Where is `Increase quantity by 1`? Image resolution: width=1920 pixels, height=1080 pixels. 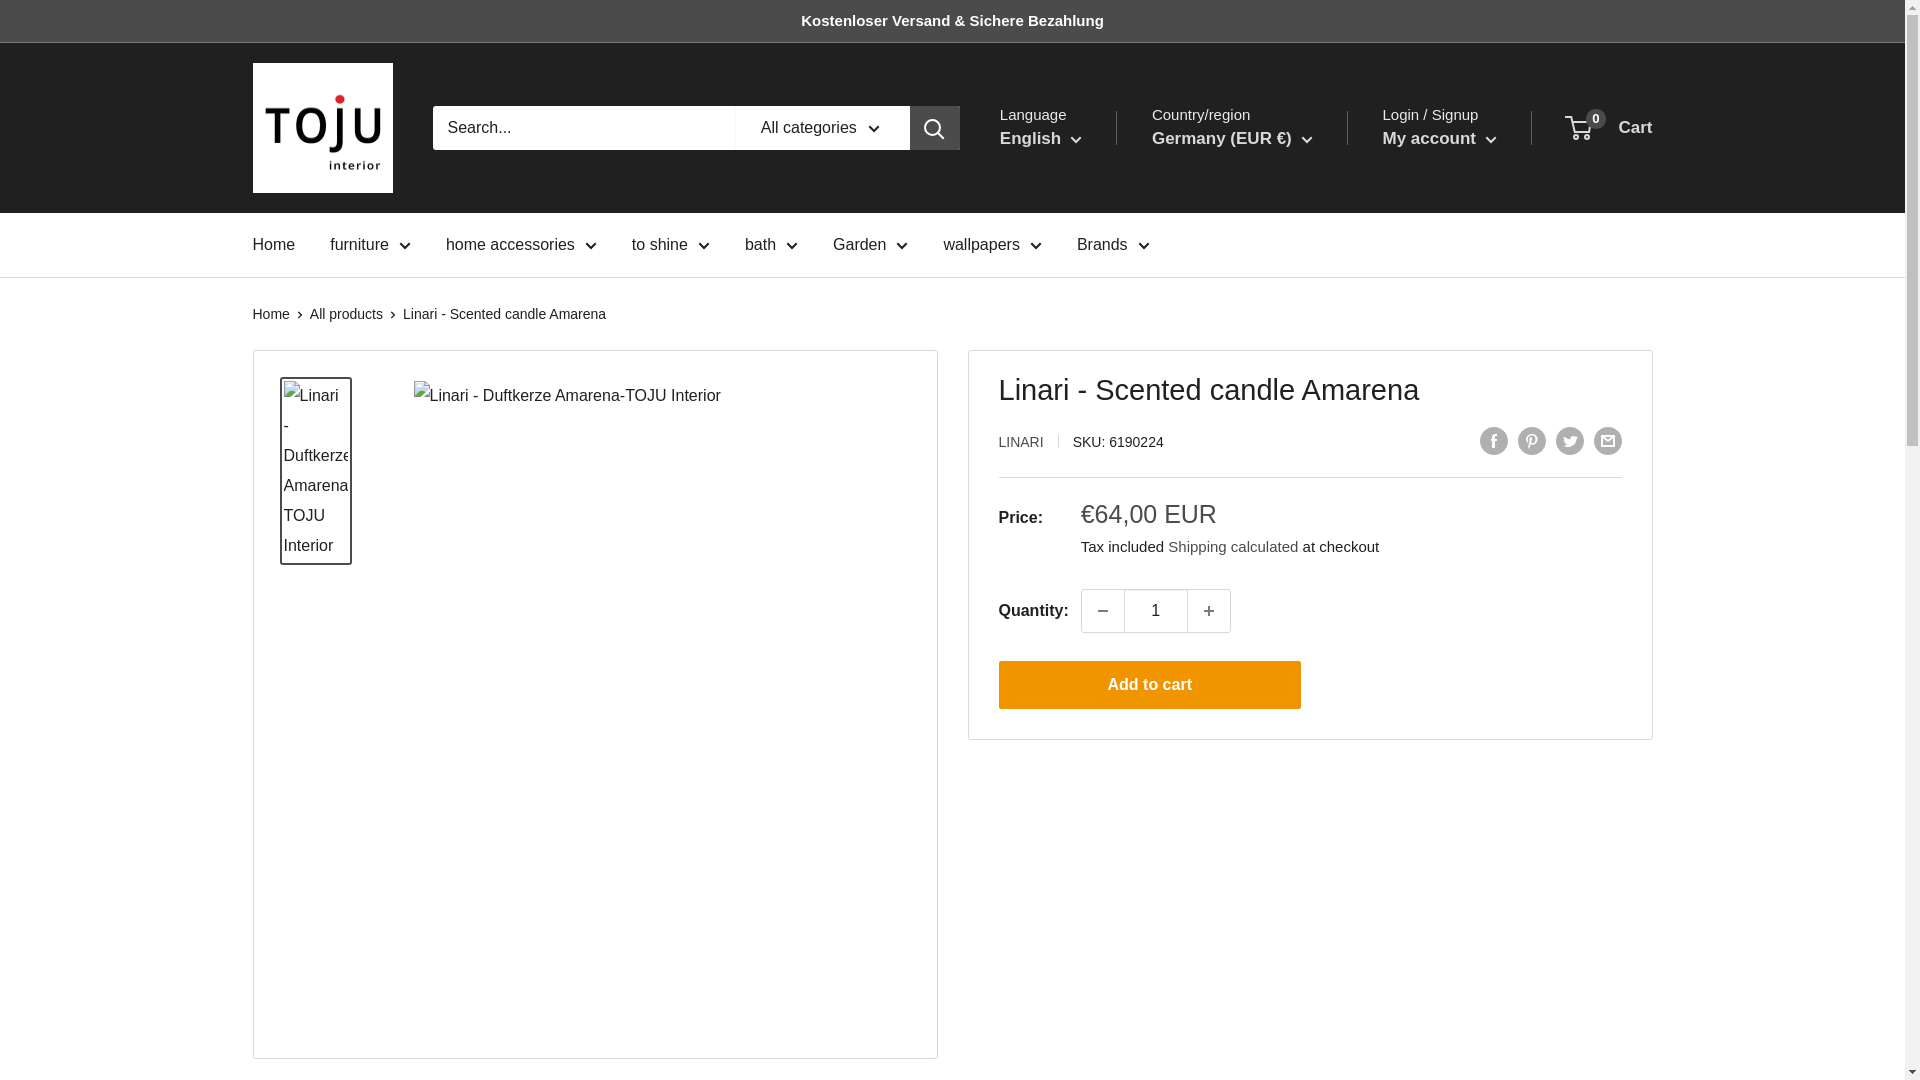 Increase quantity by 1 is located at coordinates (1209, 610).